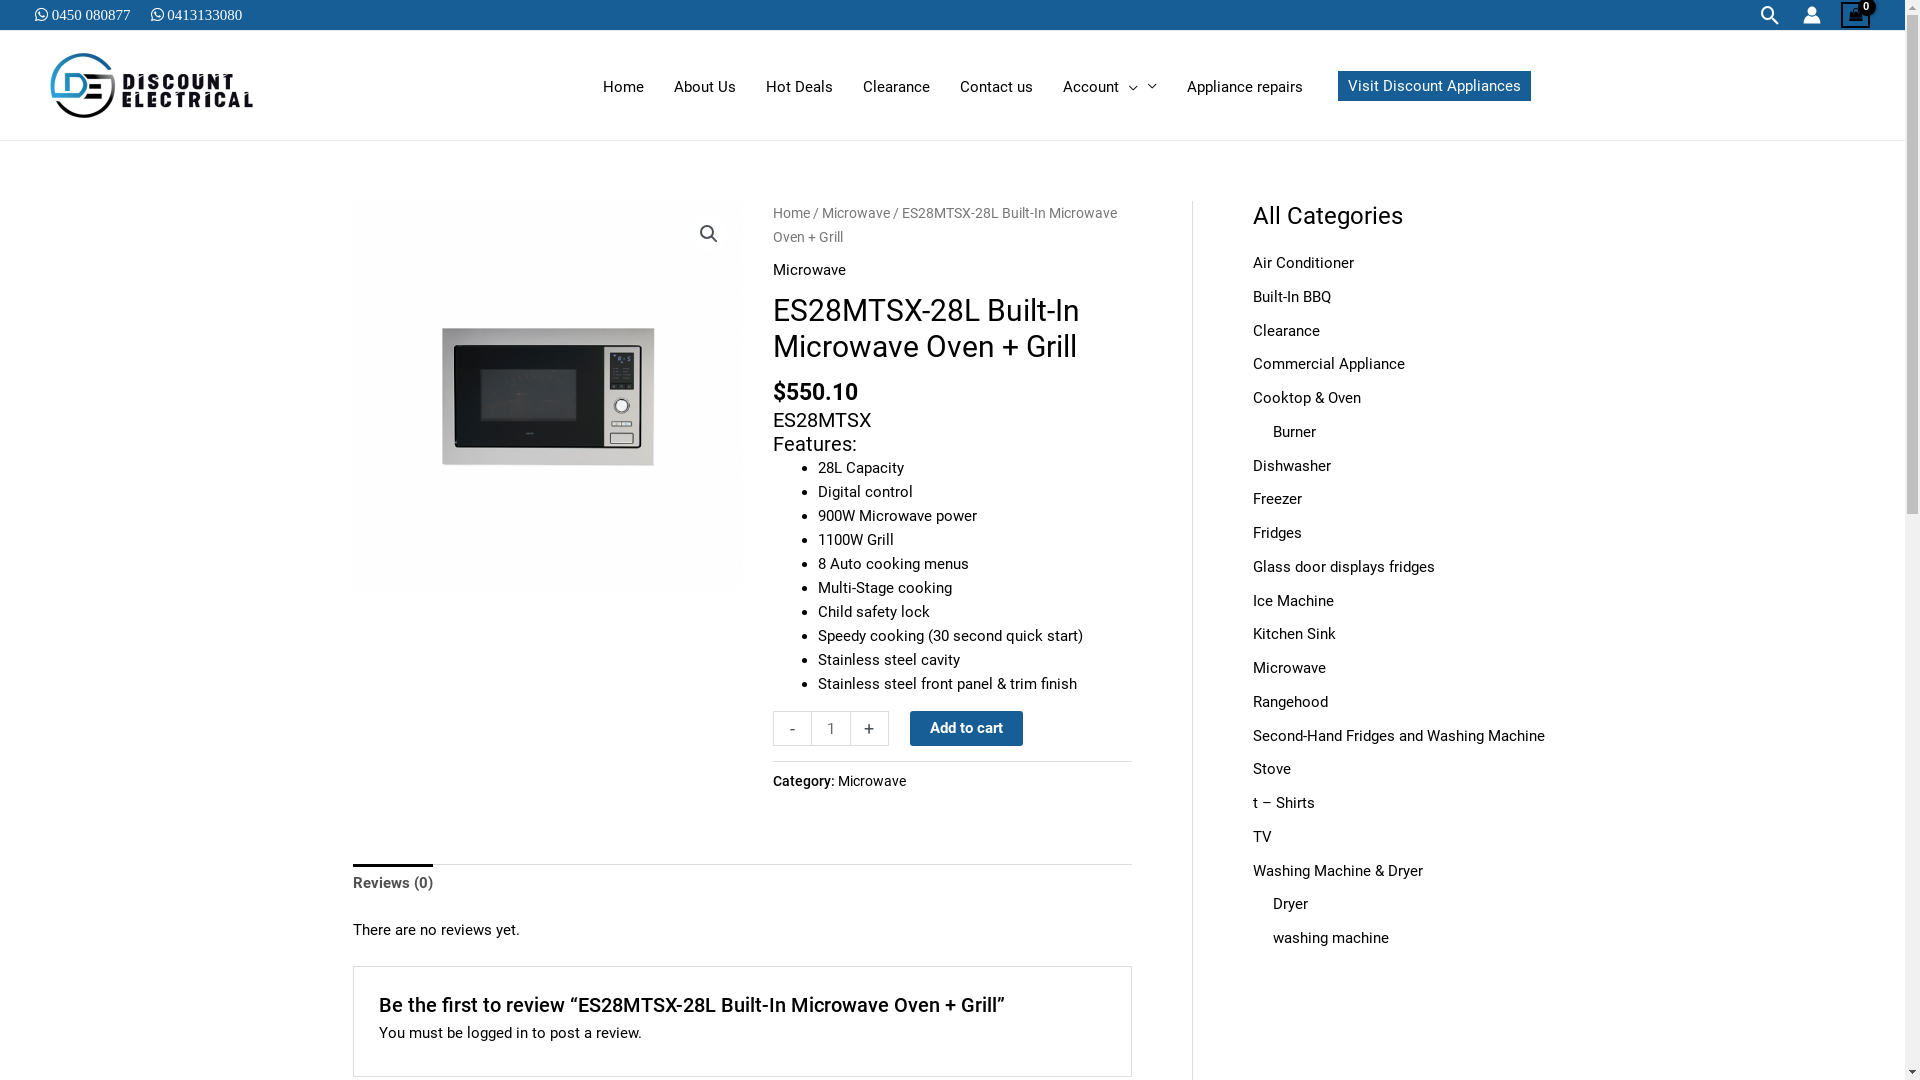  Describe the element at coordinates (792, 728) in the screenshot. I see `-` at that location.